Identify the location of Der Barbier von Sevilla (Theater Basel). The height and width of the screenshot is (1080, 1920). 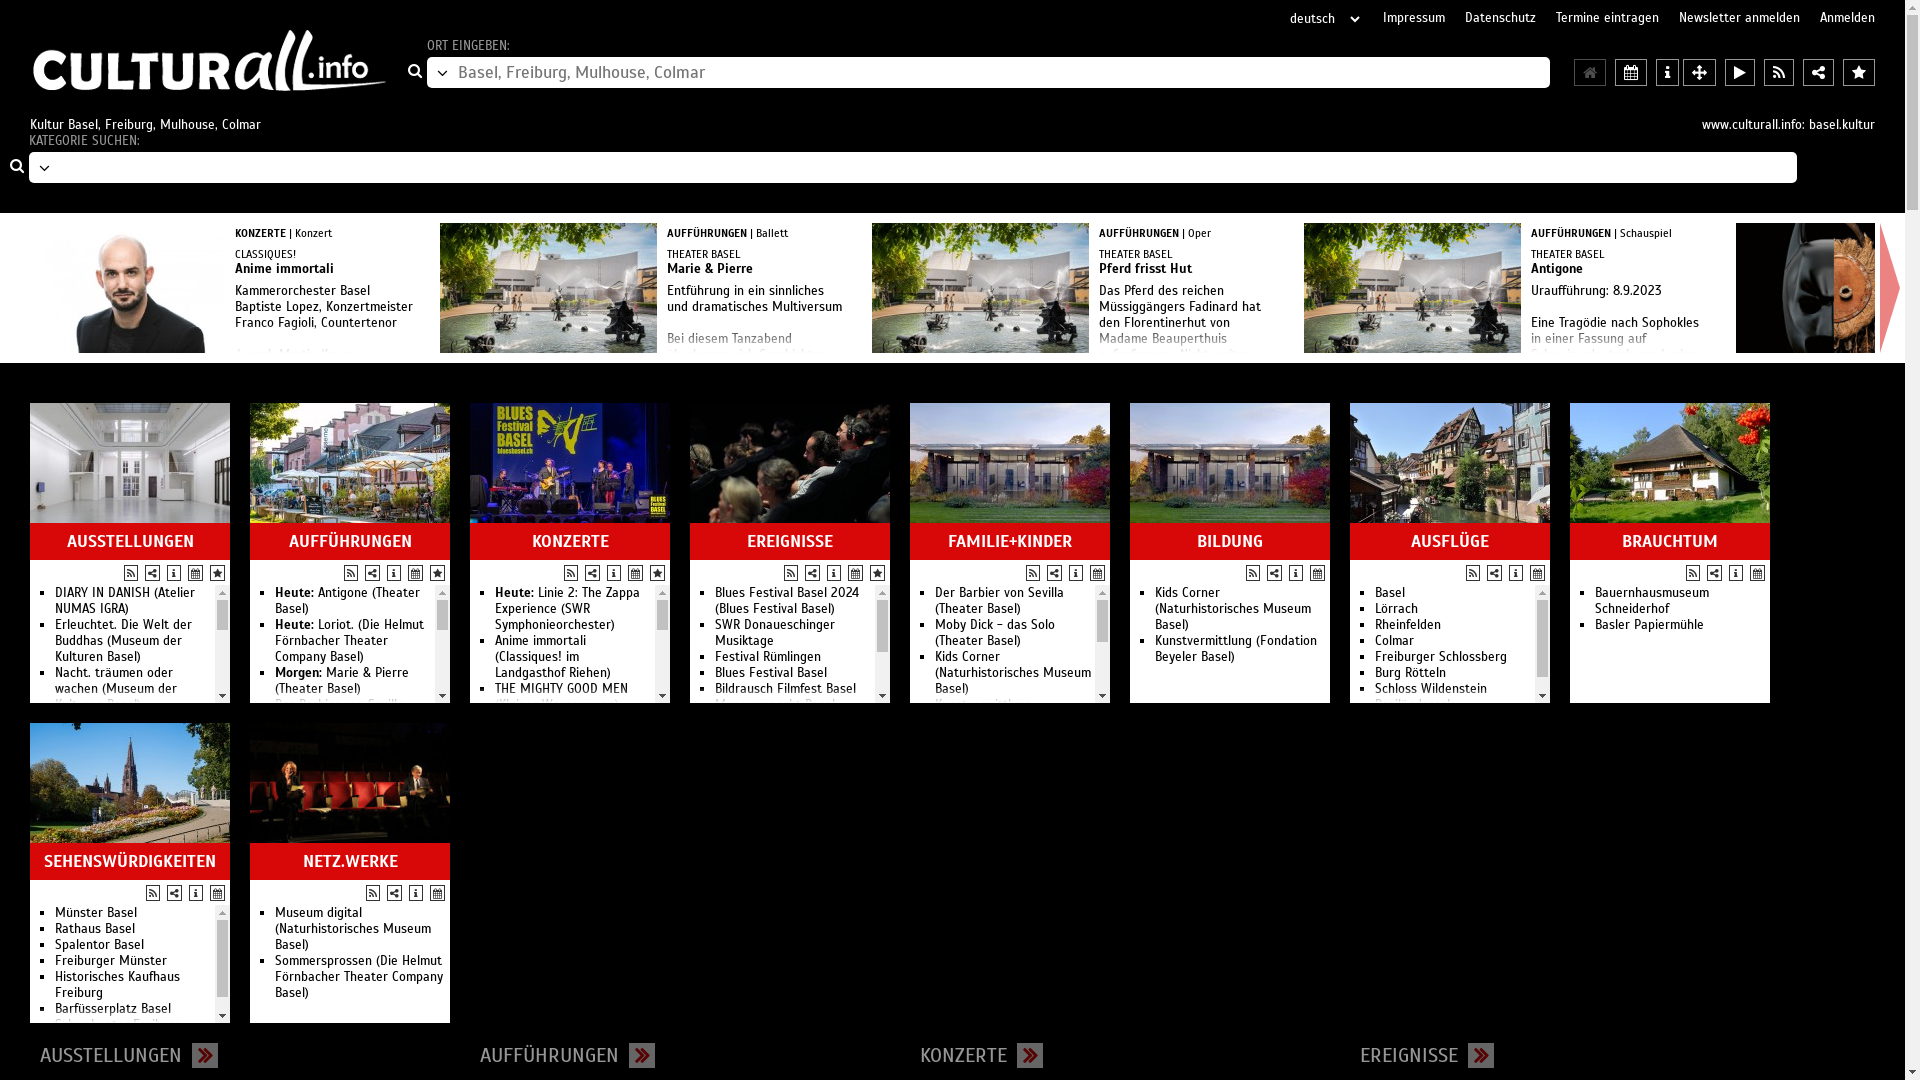
(1000, 601).